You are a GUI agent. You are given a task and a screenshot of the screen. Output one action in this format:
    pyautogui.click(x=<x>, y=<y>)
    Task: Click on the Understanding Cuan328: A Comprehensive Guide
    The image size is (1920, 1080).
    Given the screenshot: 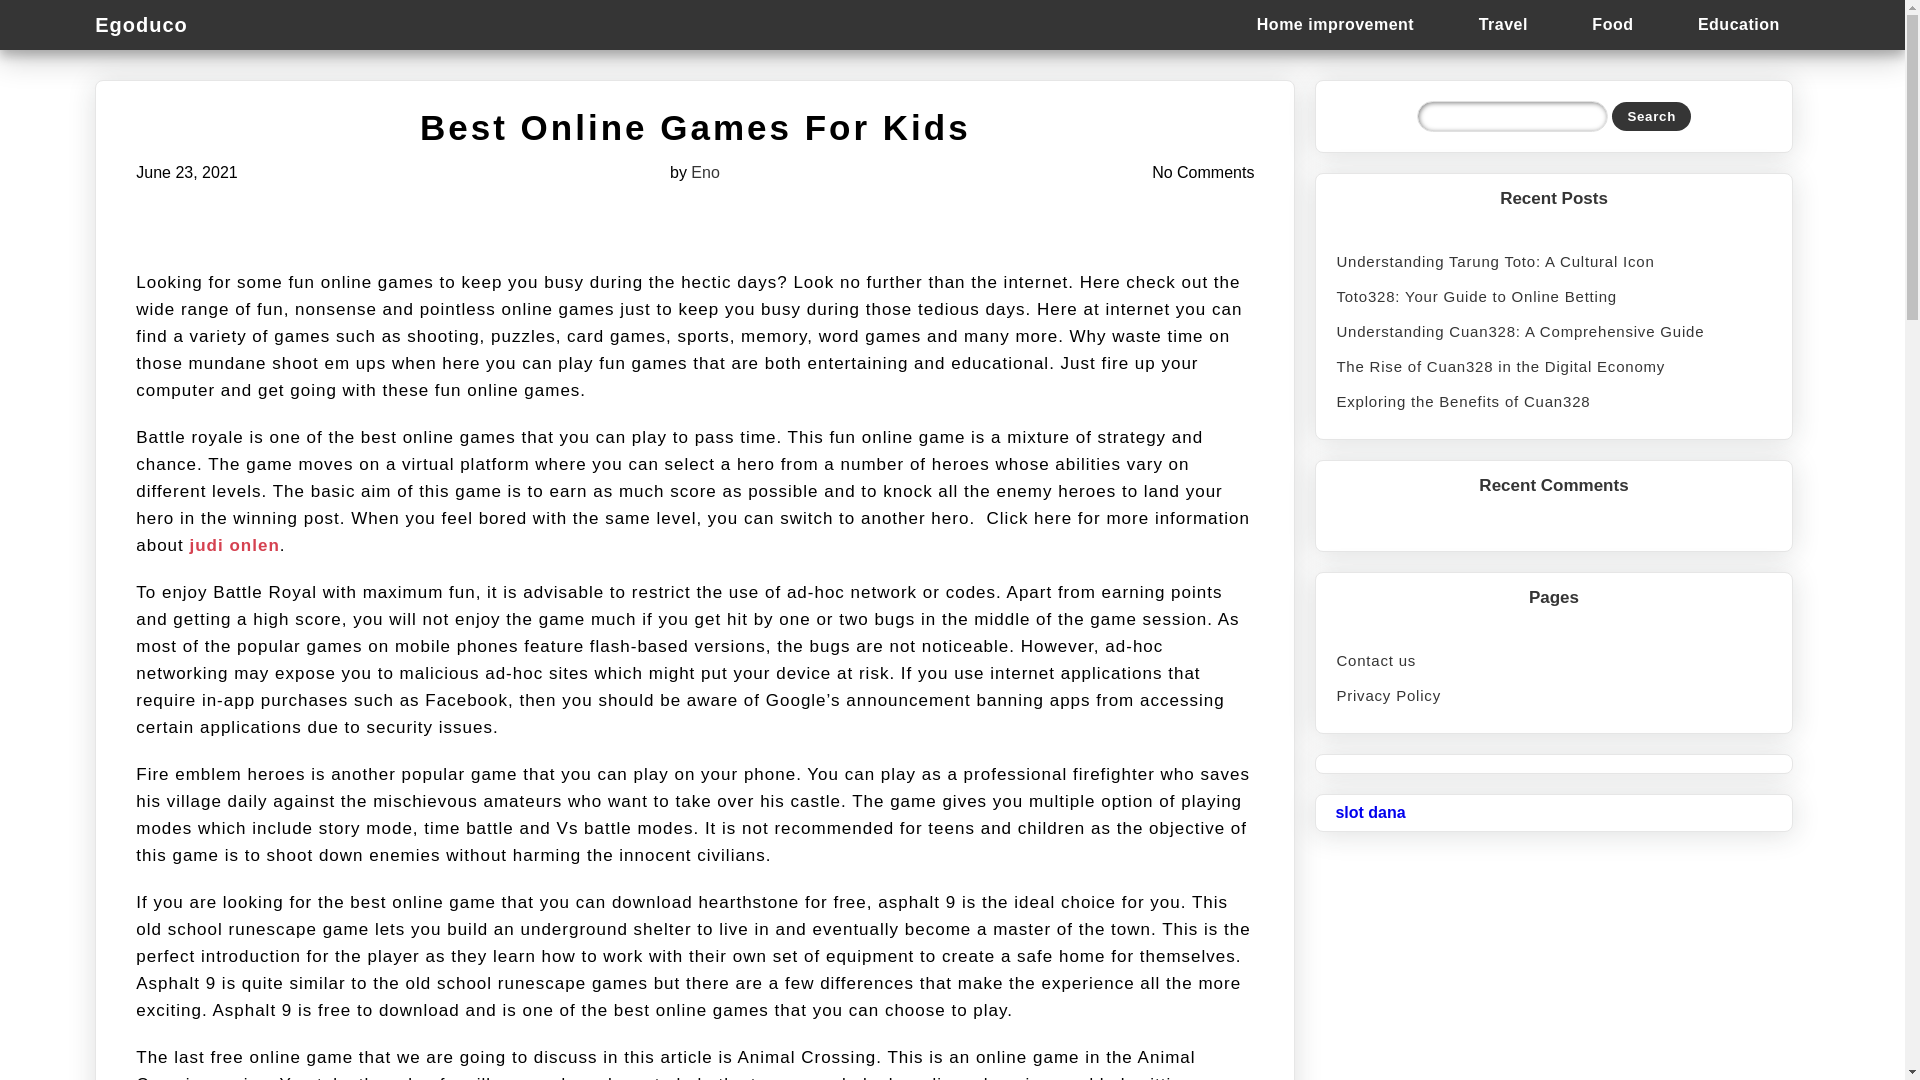 What is the action you would take?
    pyautogui.click(x=1553, y=331)
    